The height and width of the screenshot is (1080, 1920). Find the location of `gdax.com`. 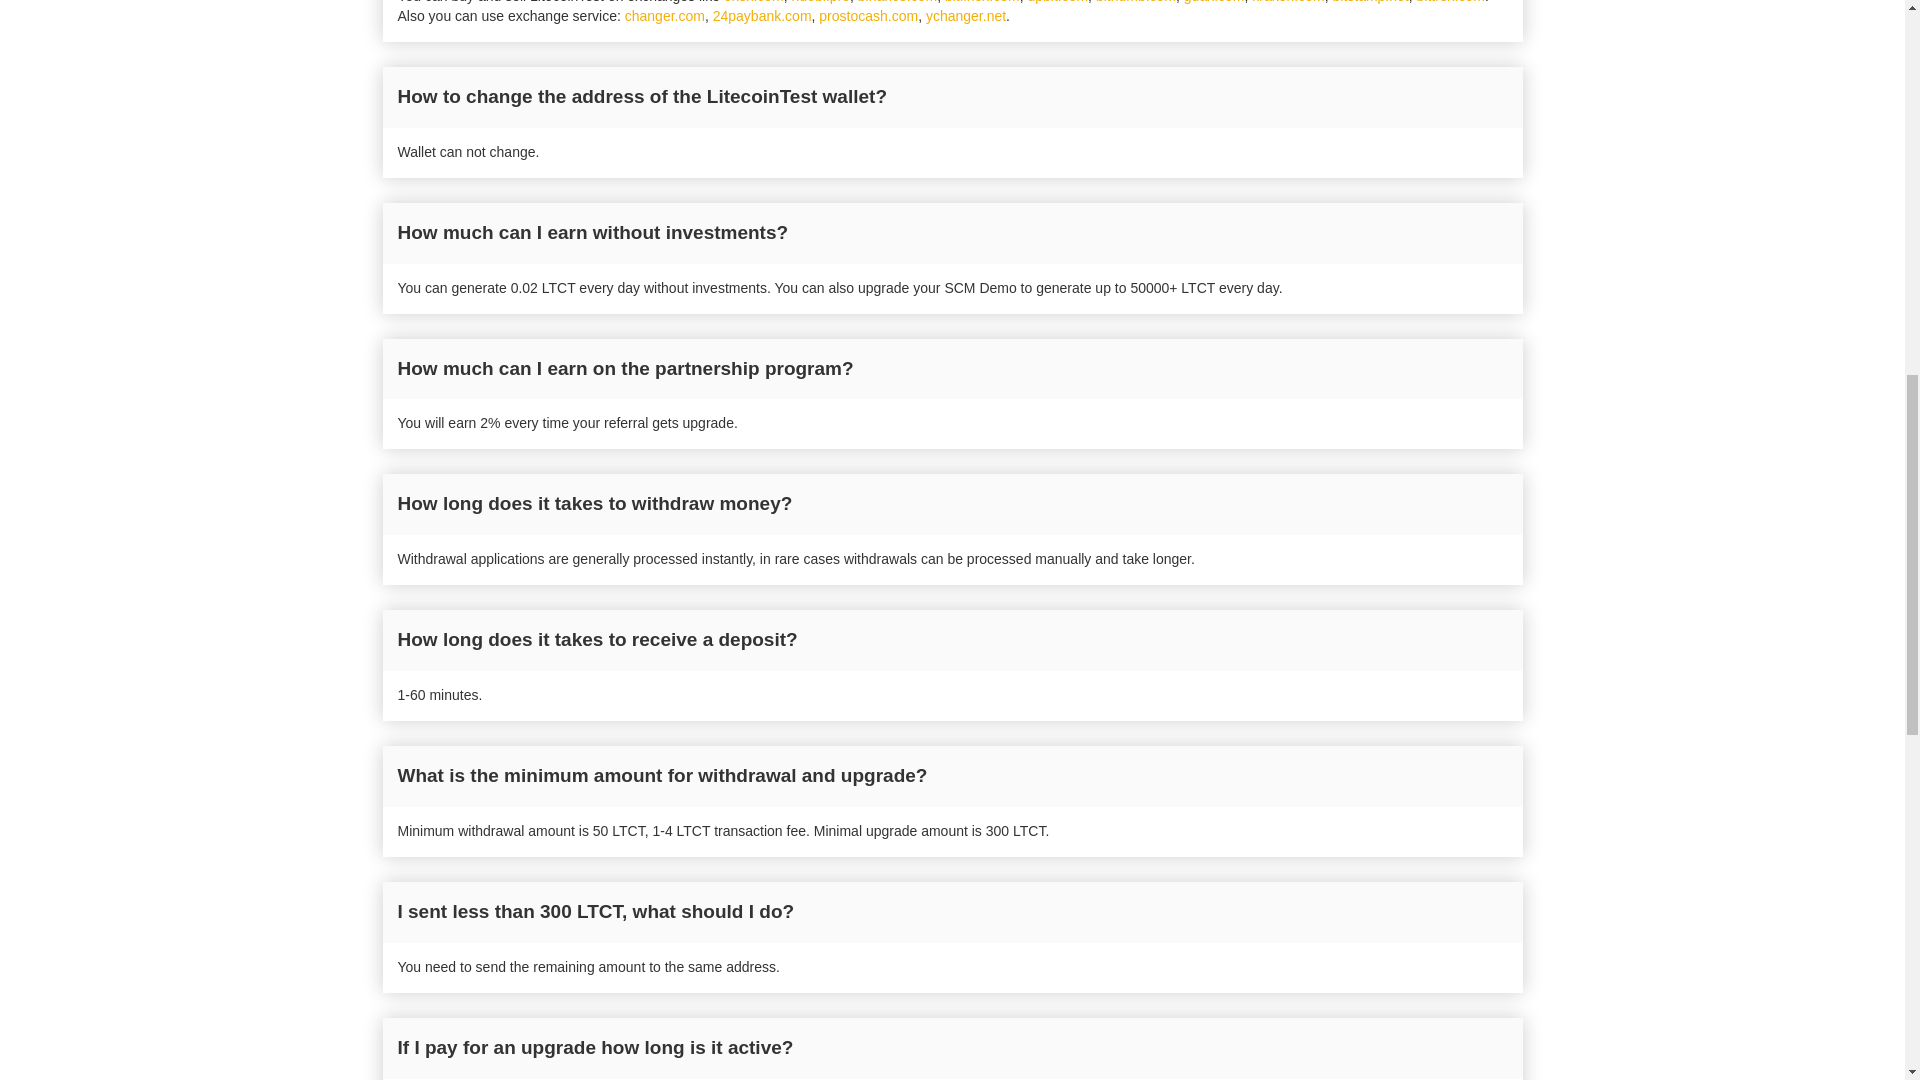

gdax.com is located at coordinates (1214, 2).